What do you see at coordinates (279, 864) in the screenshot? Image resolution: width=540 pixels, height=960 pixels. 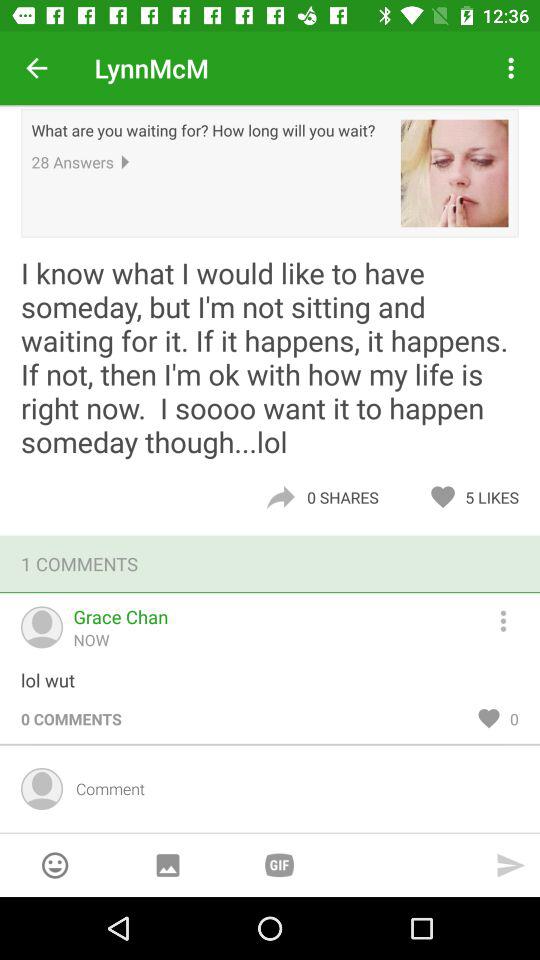 I see `send a gif` at bounding box center [279, 864].